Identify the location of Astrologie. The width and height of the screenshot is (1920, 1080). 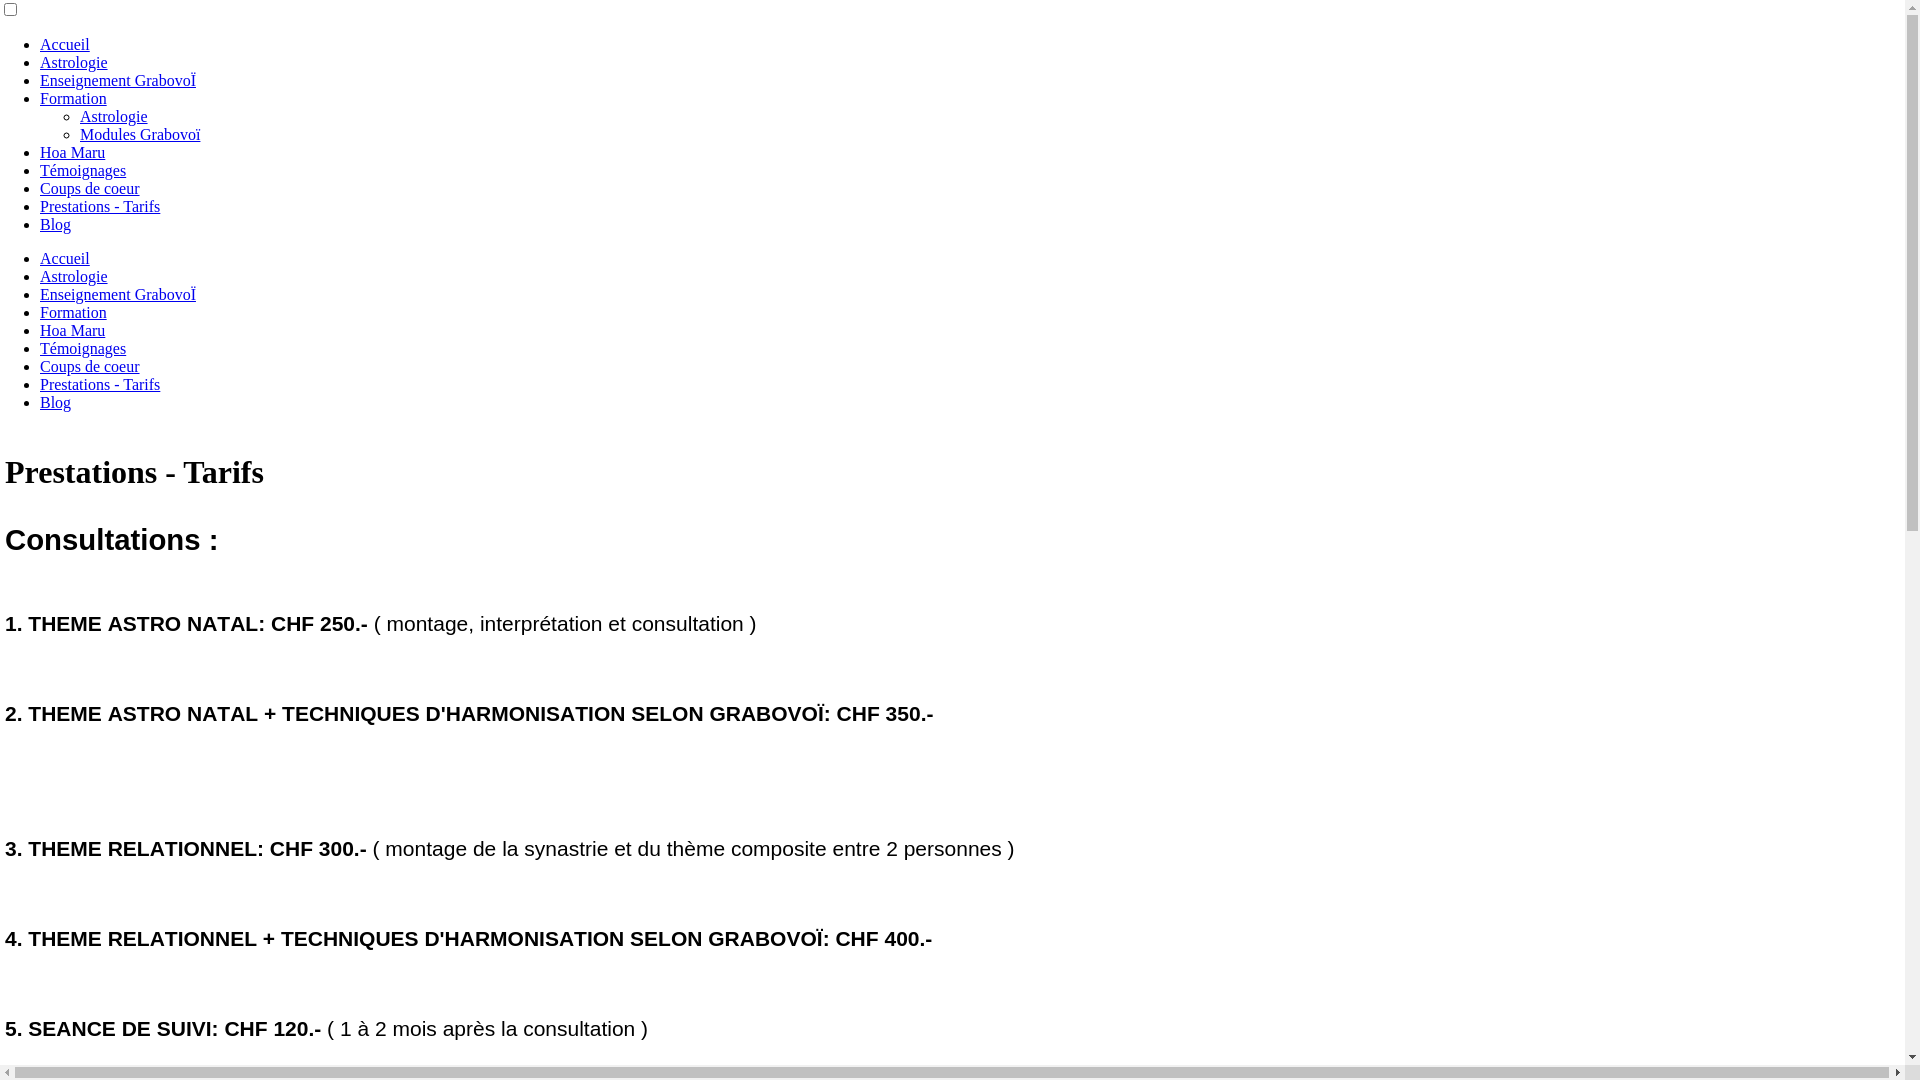
(74, 276).